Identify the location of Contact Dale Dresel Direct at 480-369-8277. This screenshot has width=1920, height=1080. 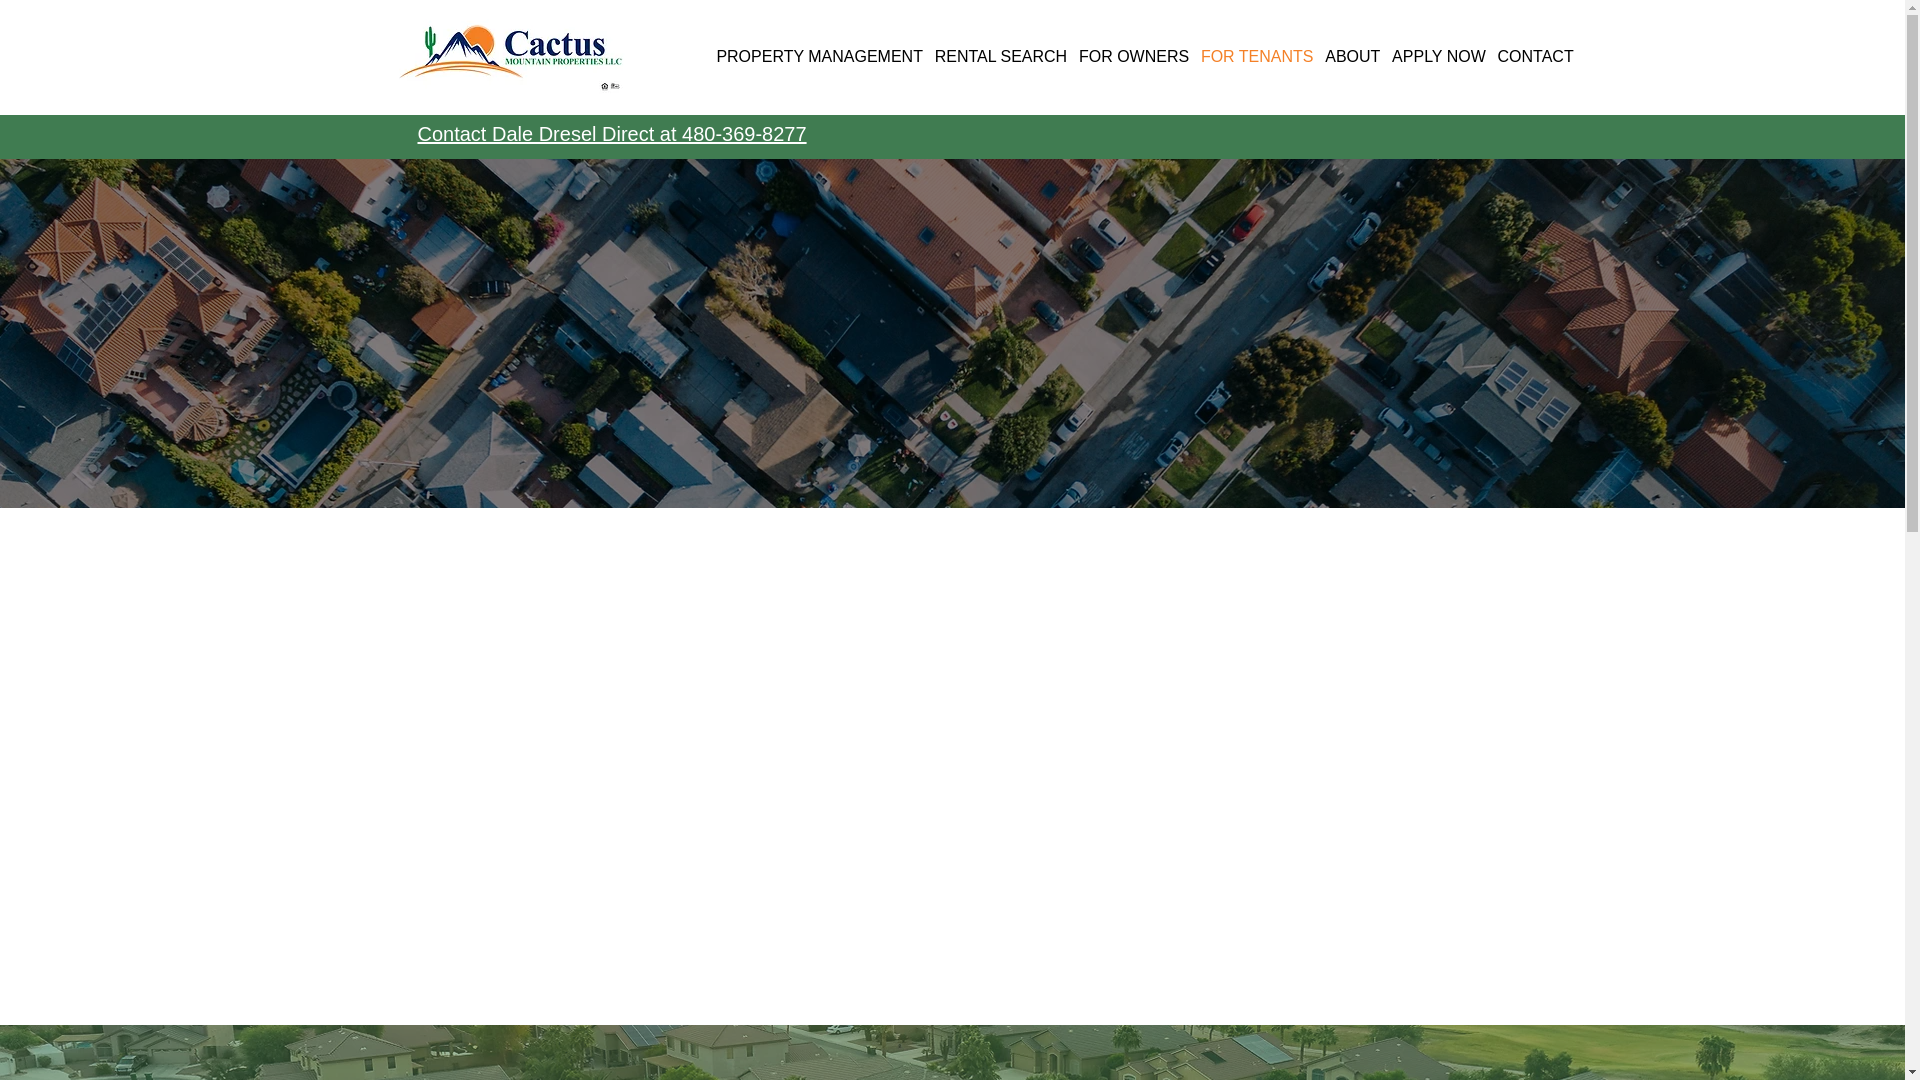
(612, 134).